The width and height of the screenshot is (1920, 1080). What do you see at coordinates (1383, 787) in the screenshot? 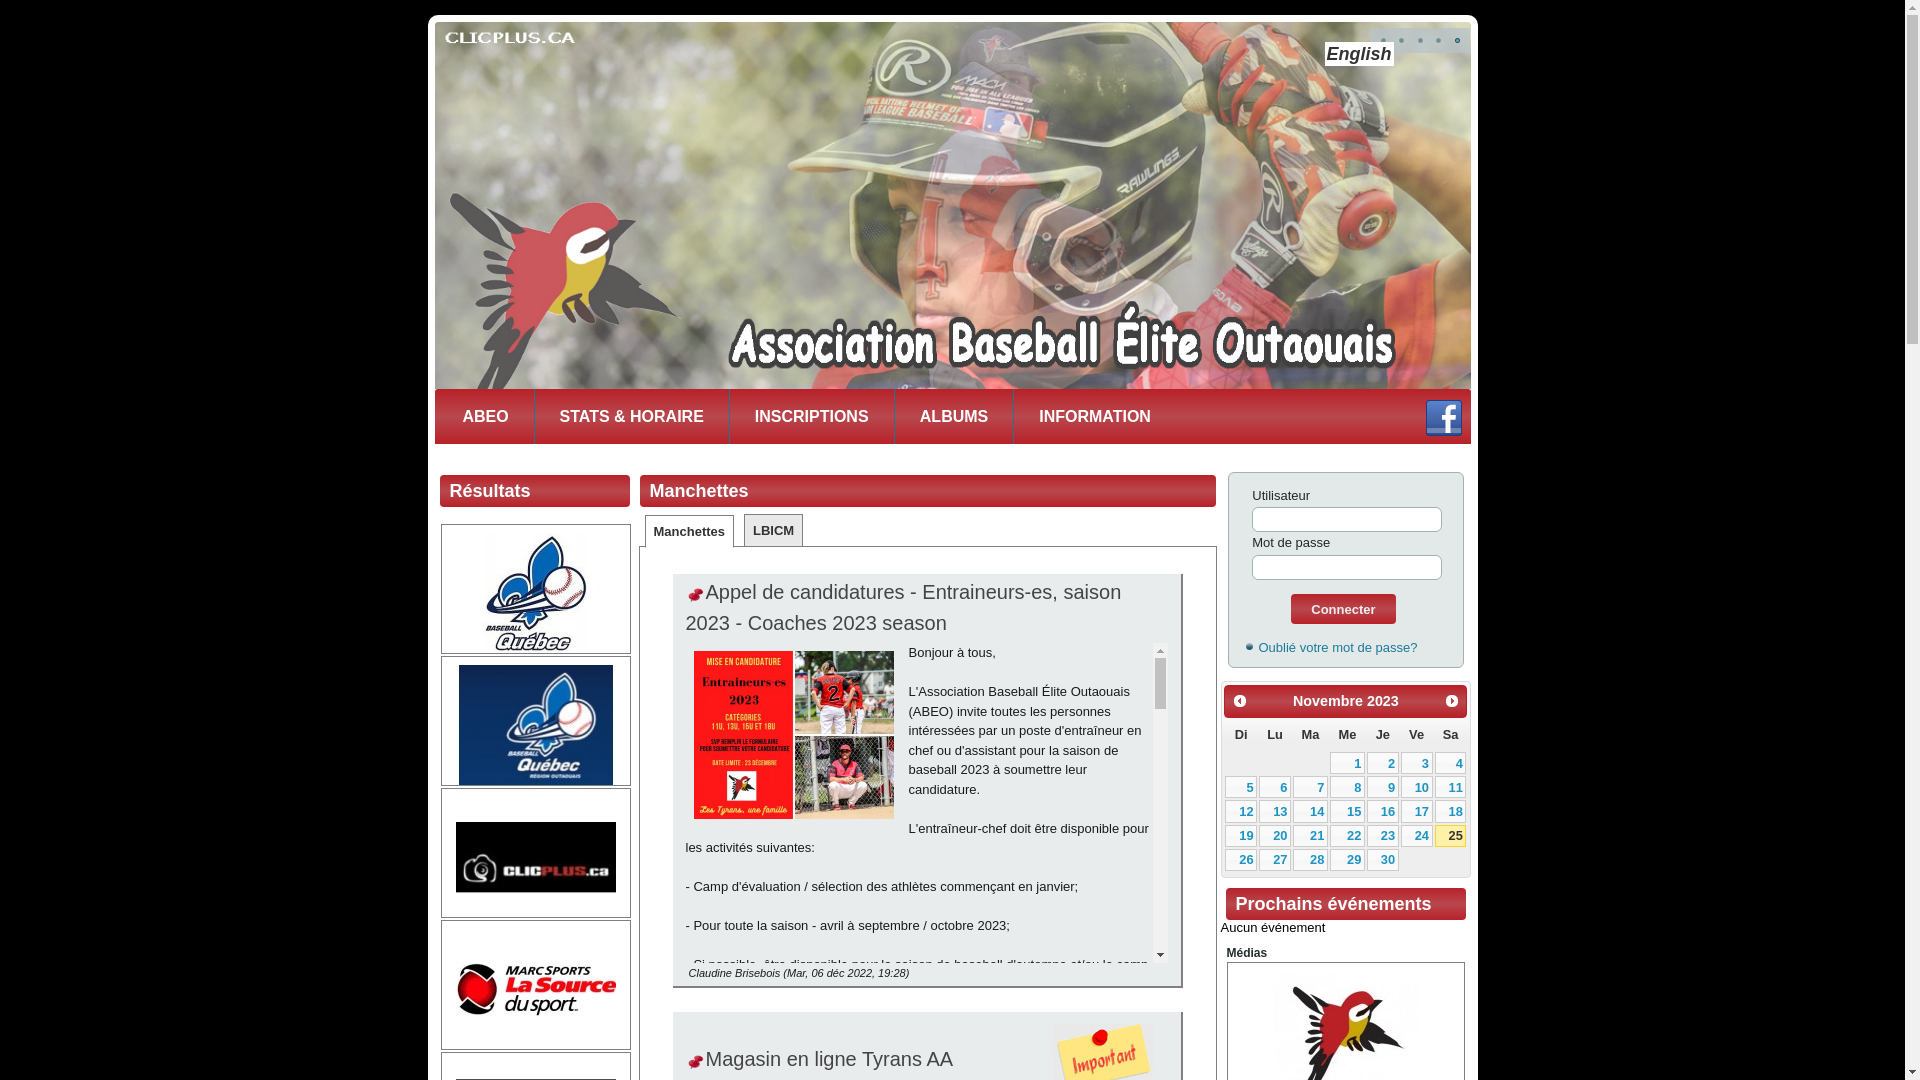
I see `9` at bounding box center [1383, 787].